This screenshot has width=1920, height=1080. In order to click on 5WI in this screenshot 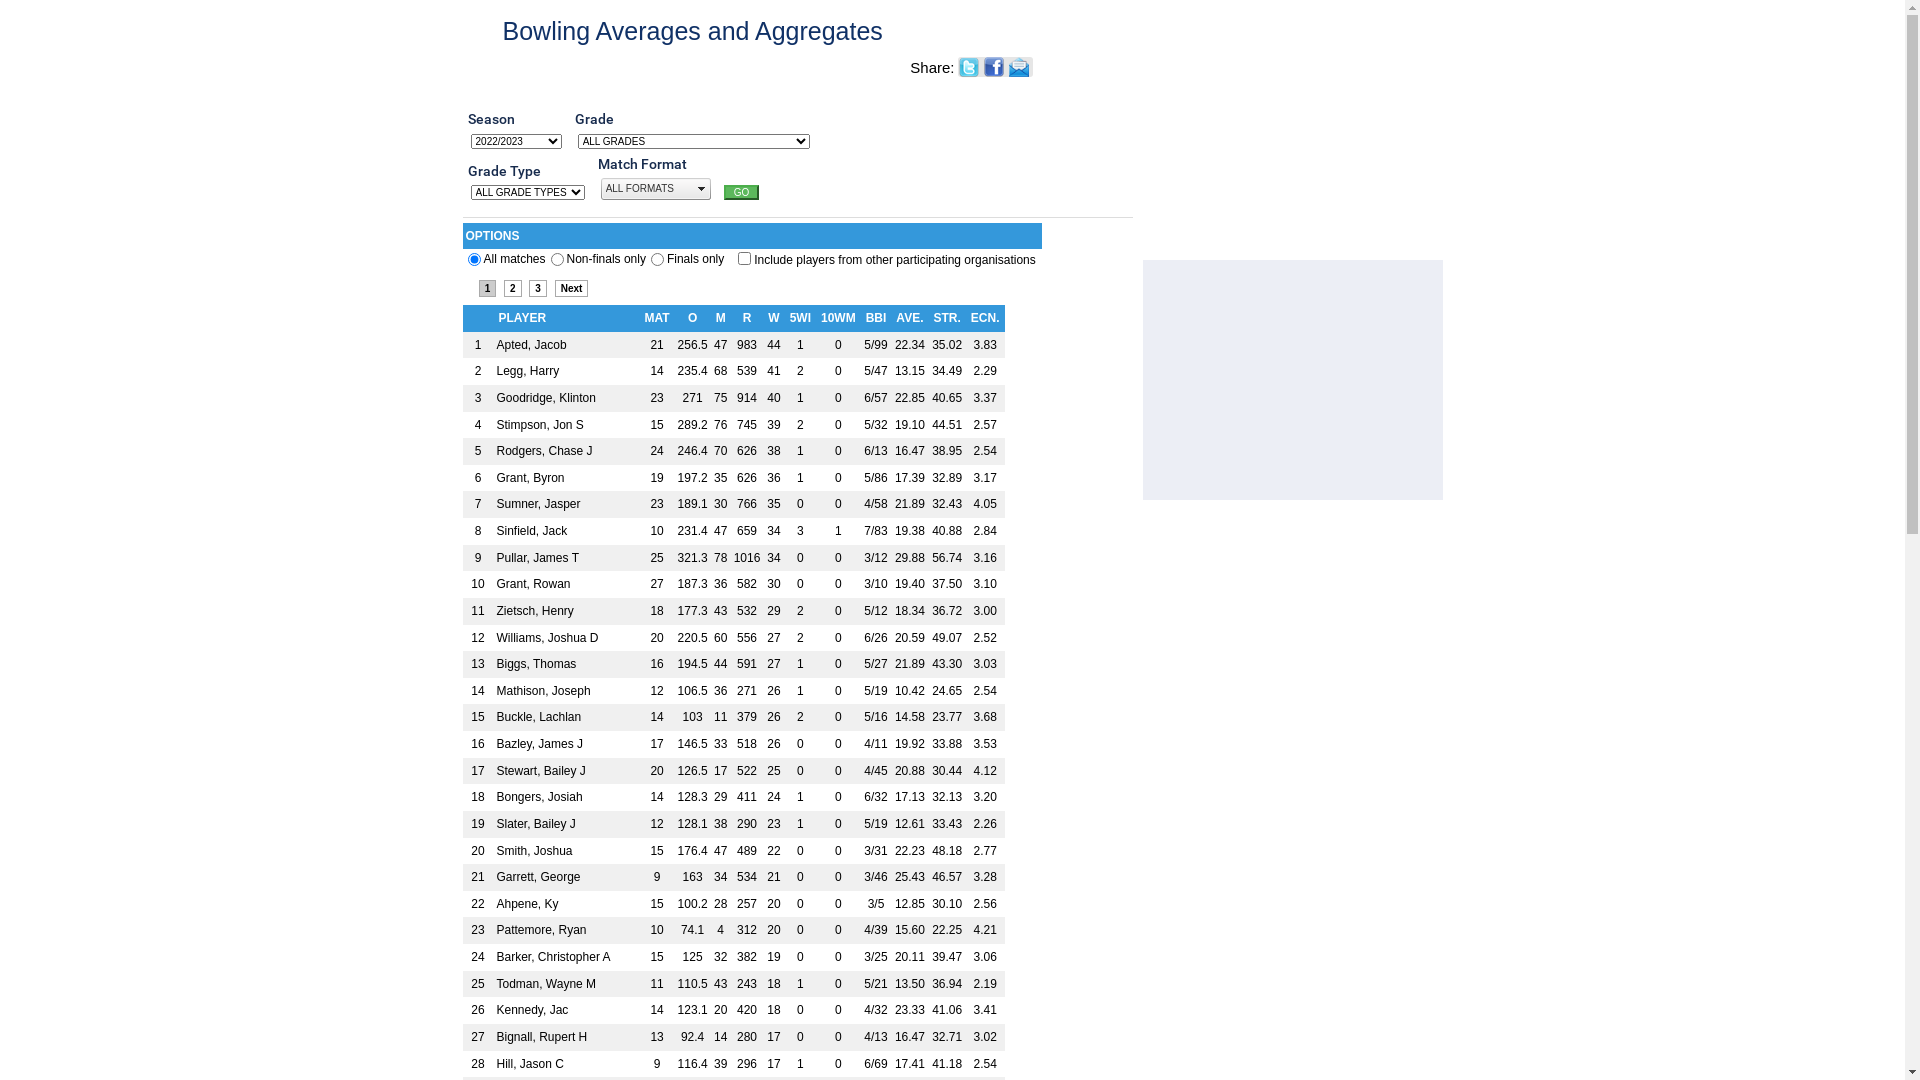, I will do `click(800, 318)`.